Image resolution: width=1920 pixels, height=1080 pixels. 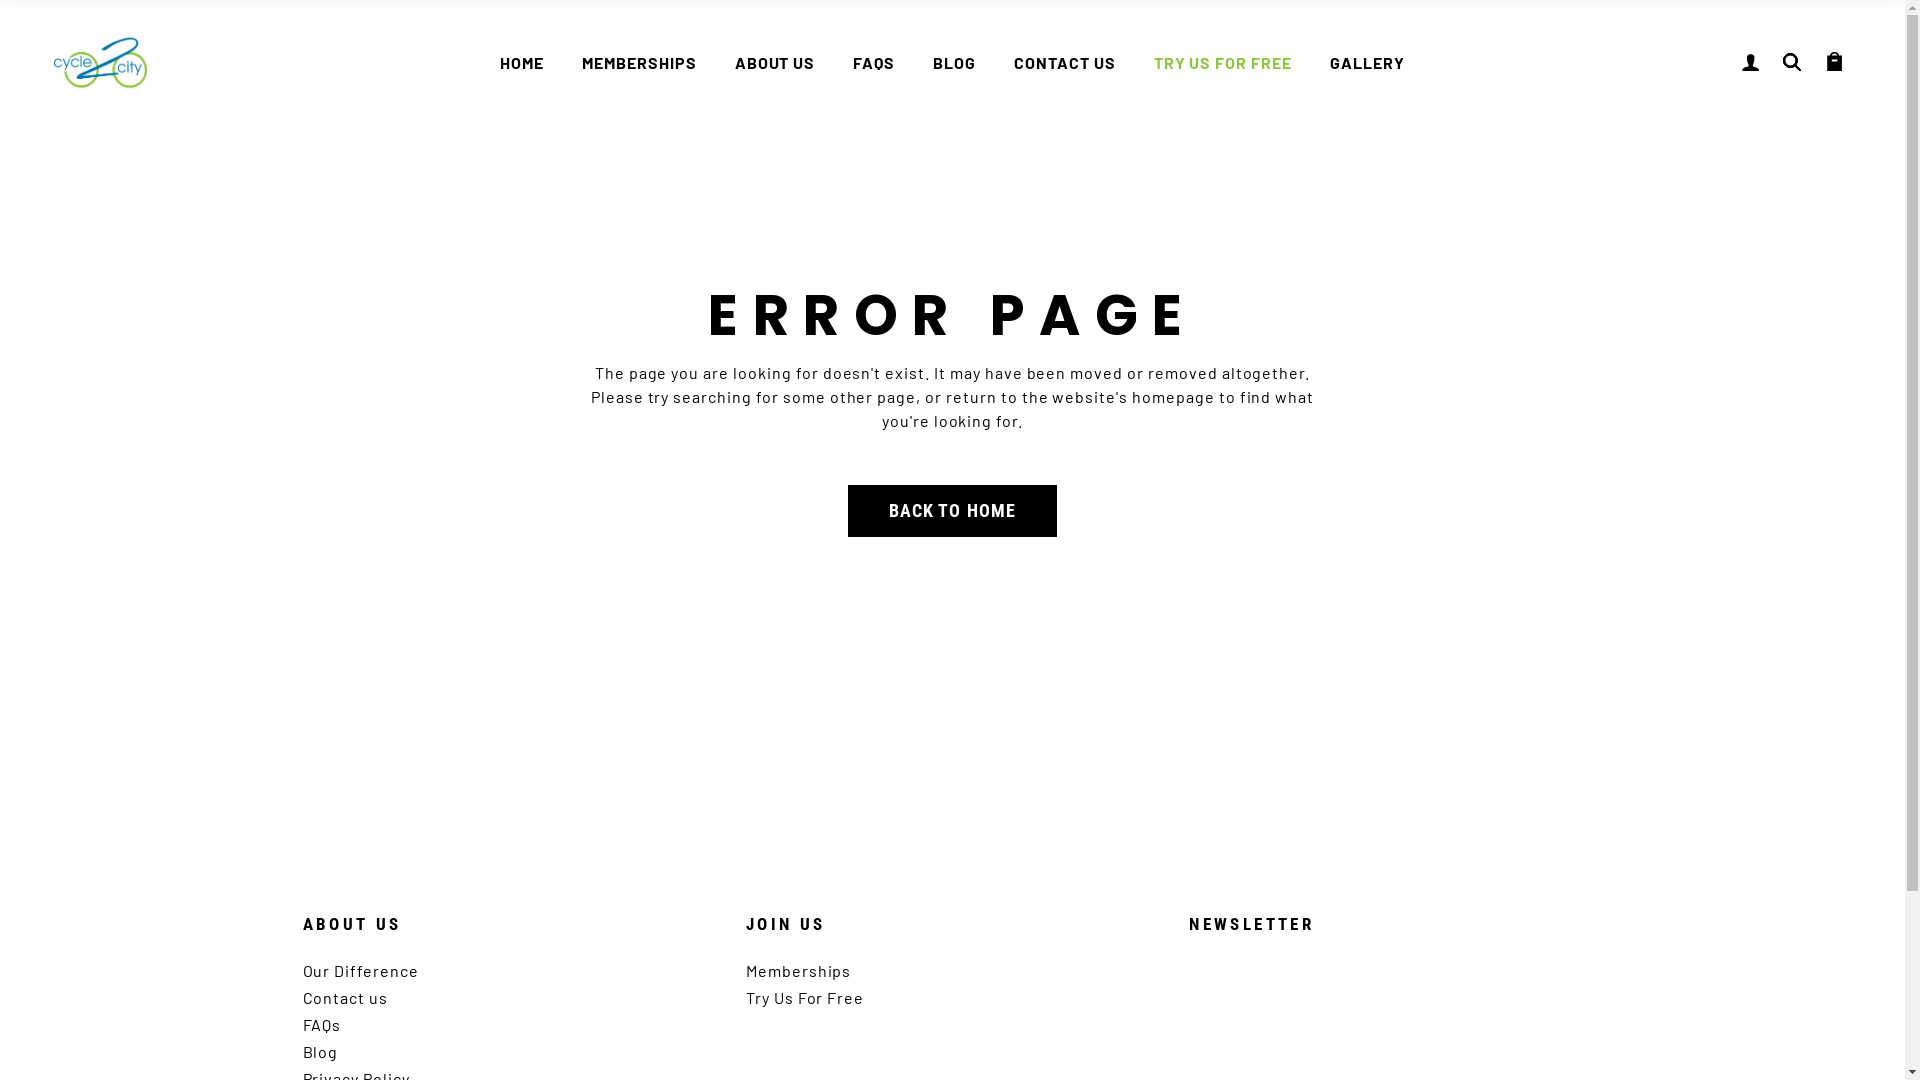 I want to click on TRY US FOR FREE, so click(x=1223, y=62).